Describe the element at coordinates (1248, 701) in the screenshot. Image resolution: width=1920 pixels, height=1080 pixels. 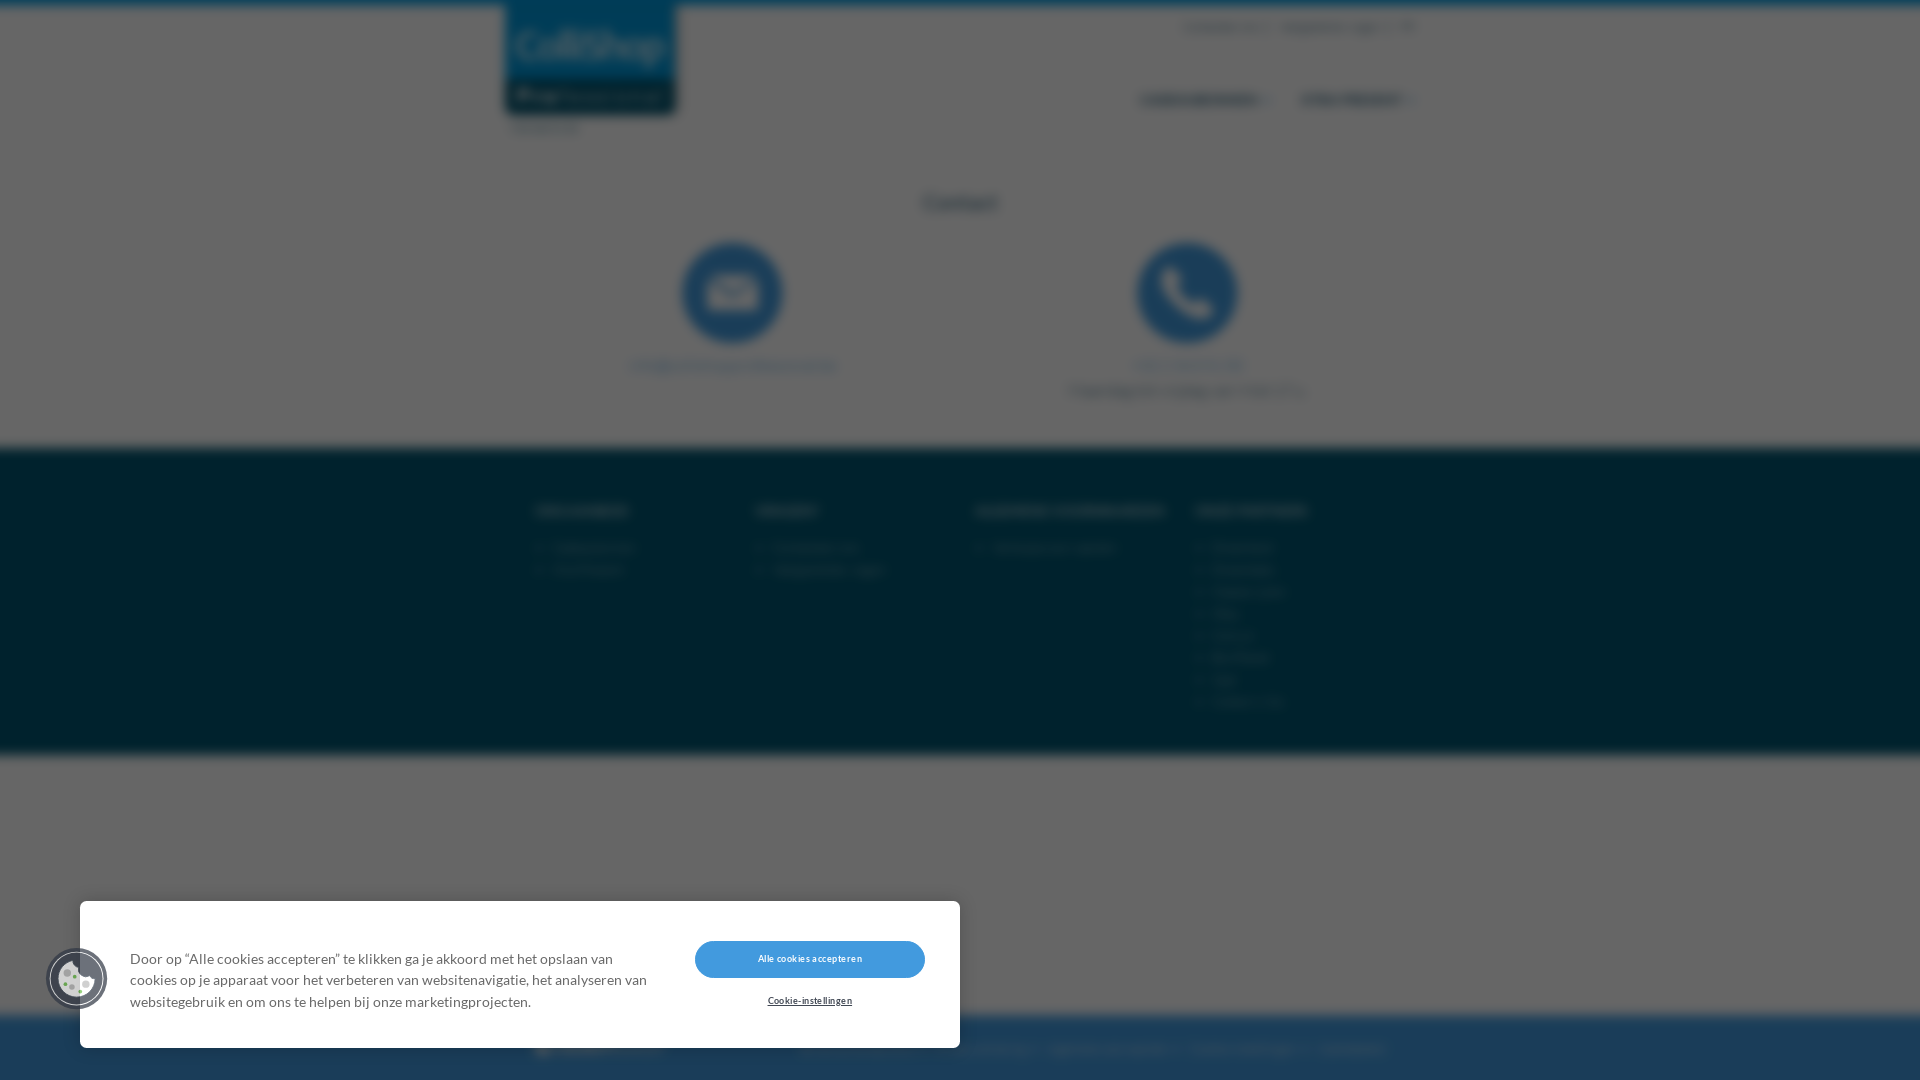
I see `Collect & Go` at that location.